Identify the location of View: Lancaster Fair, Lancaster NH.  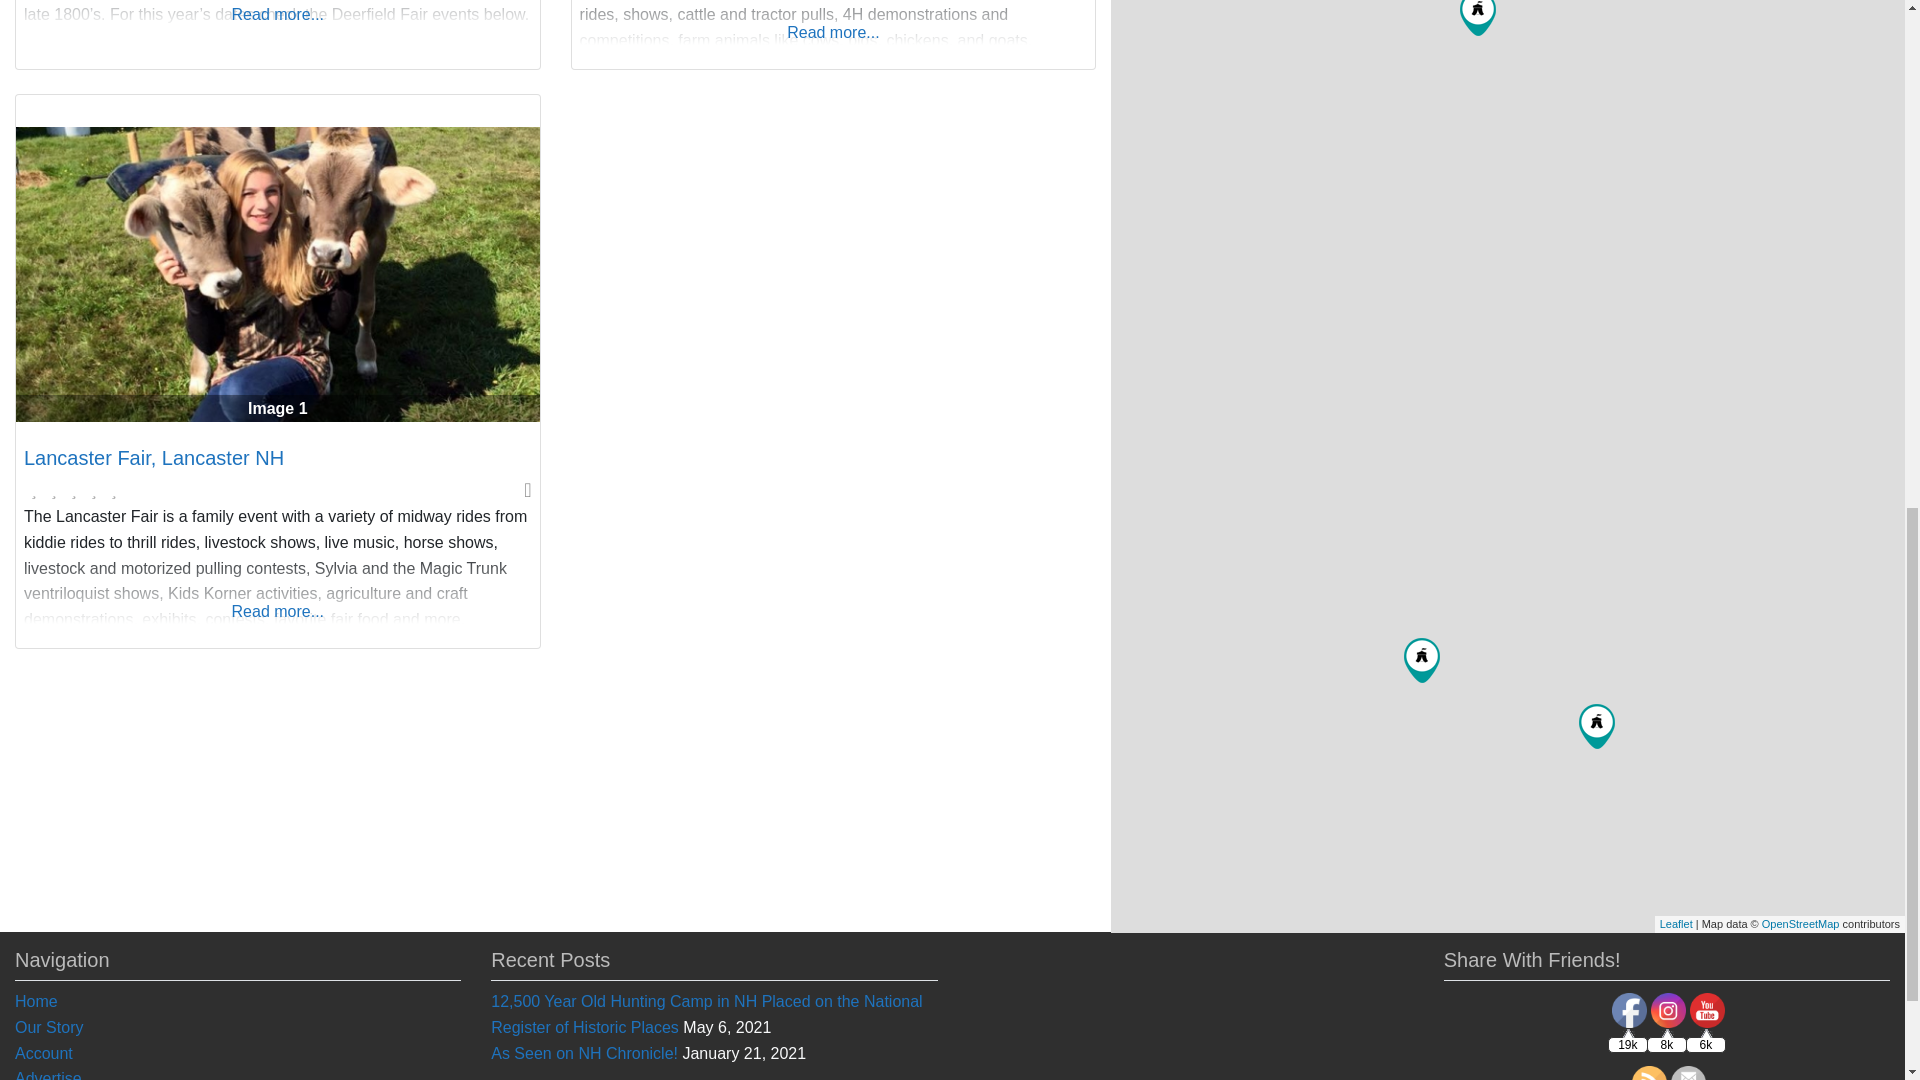
(154, 458).